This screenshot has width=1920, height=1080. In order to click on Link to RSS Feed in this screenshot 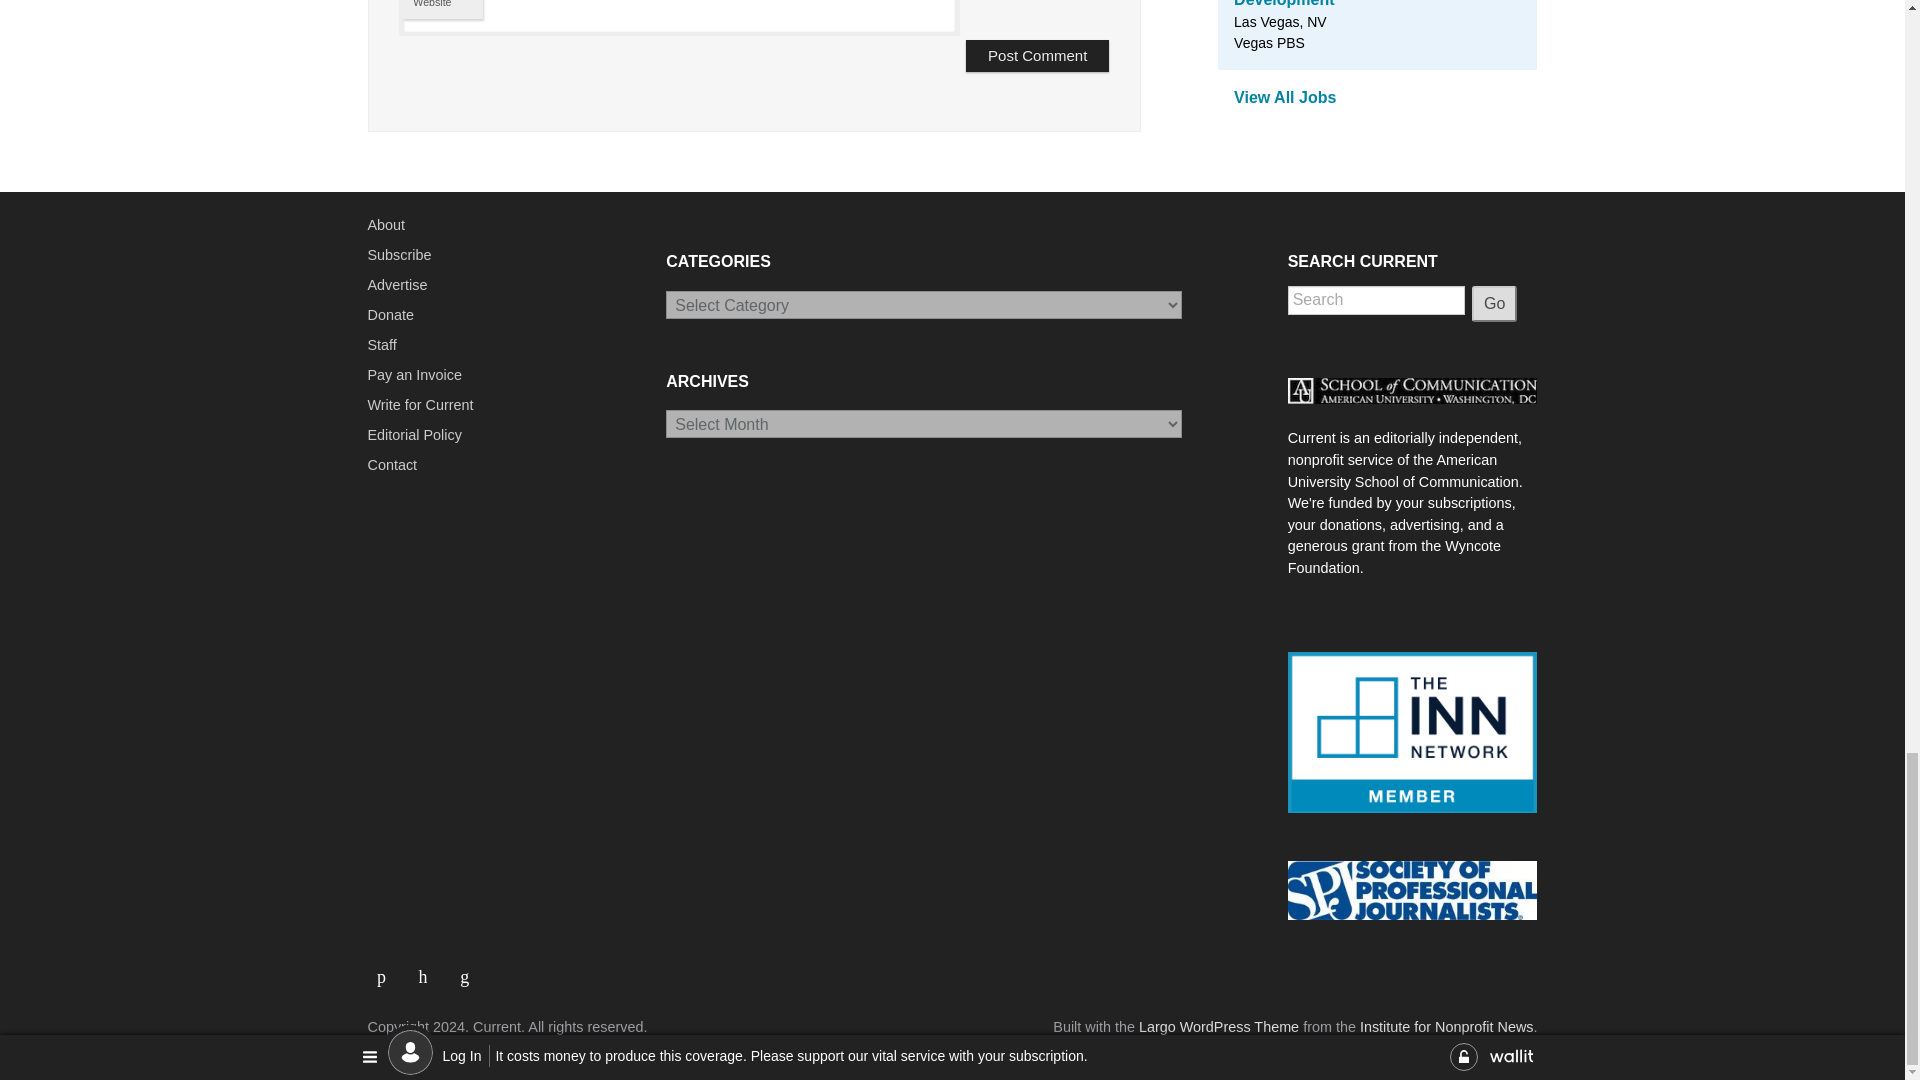, I will do `click(467, 969)`.